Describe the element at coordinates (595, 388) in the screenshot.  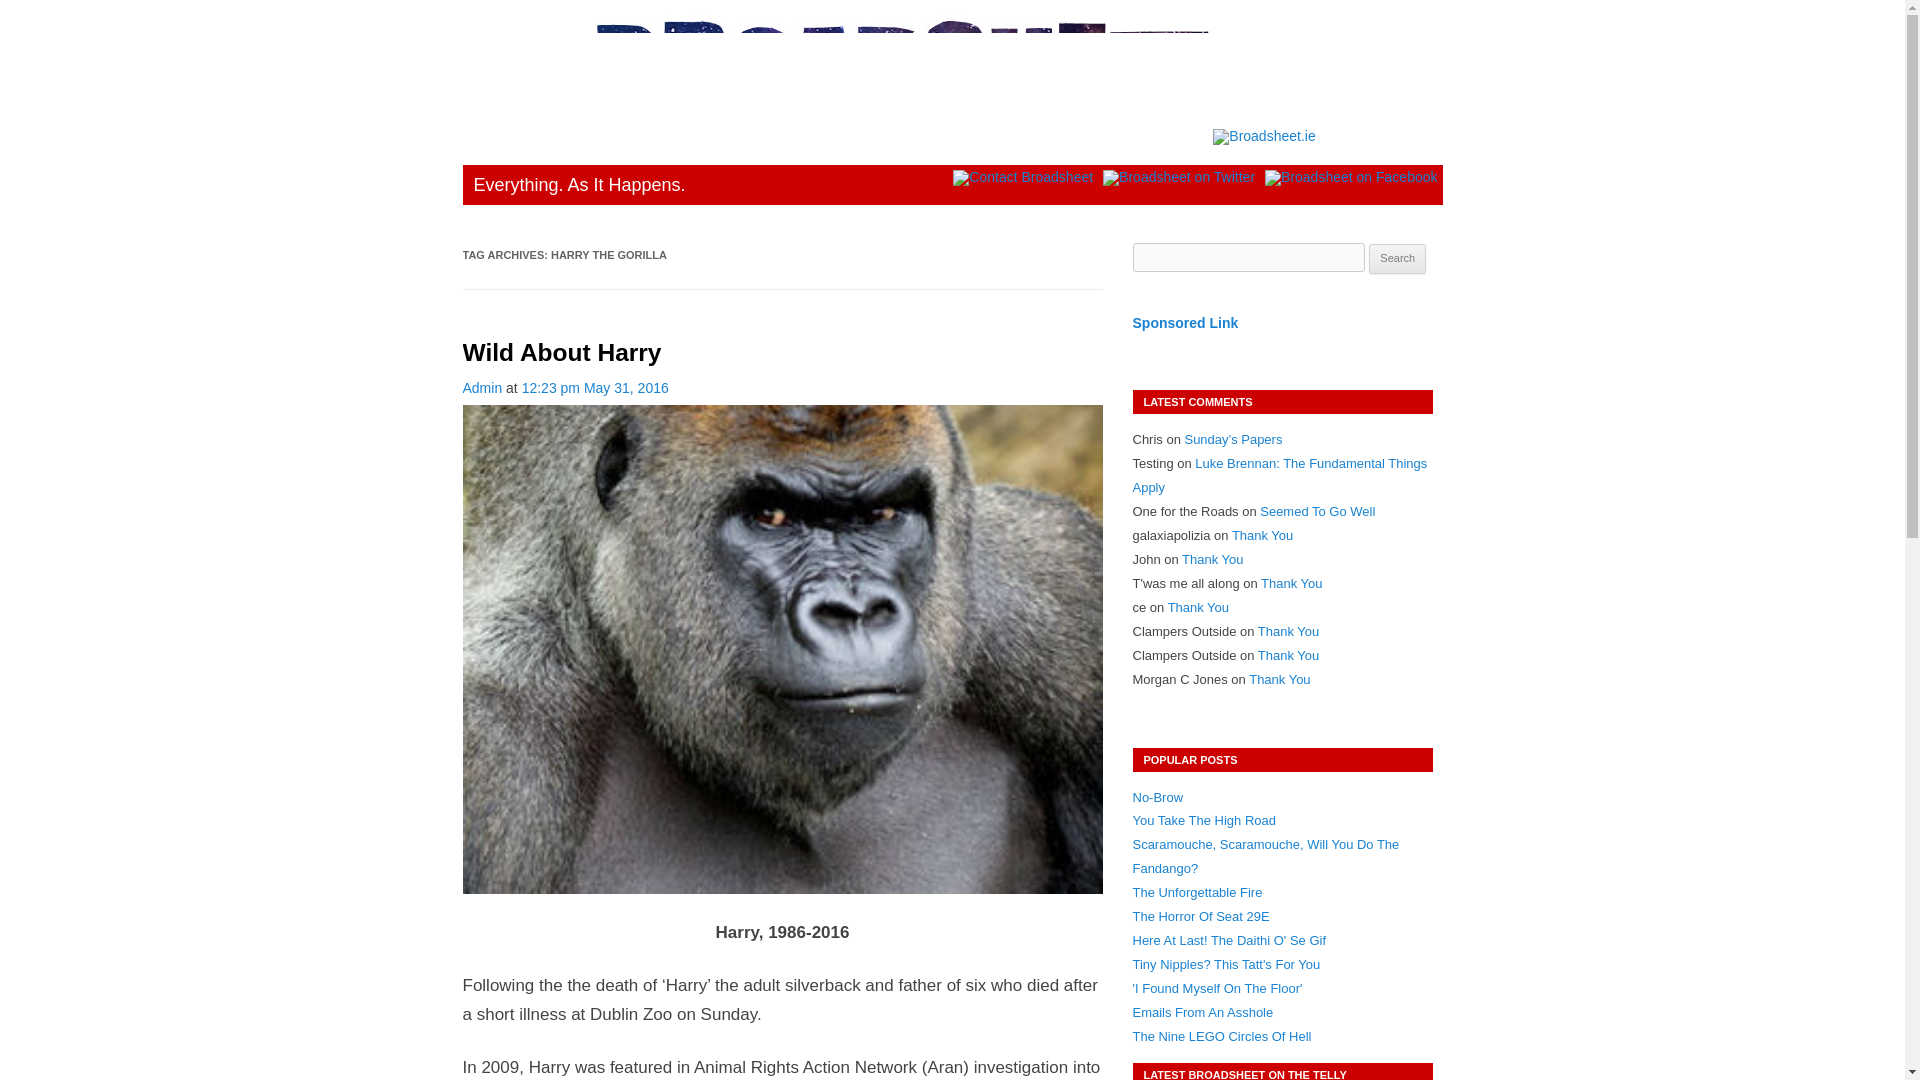
I see `12:23 pm May 31, 2016` at that location.